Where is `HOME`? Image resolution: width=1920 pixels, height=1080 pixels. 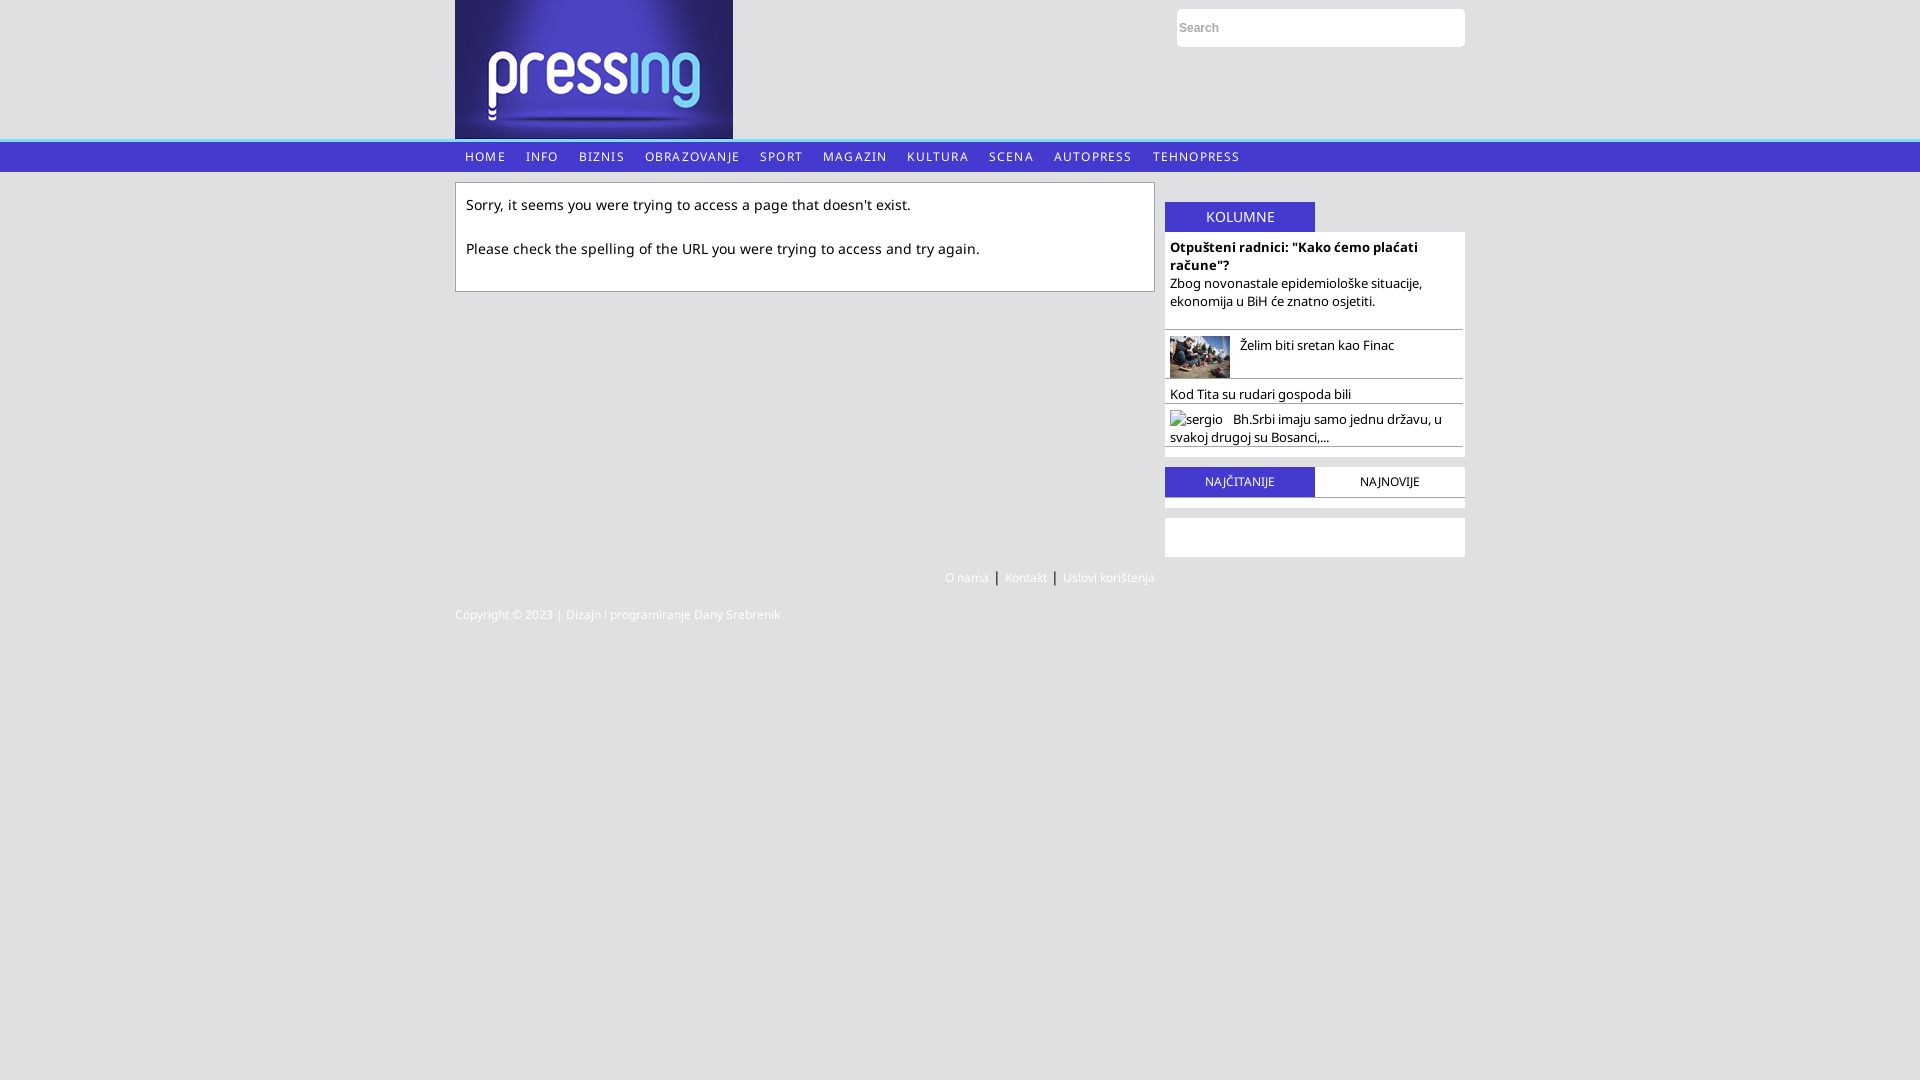
HOME is located at coordinates (486, 157).